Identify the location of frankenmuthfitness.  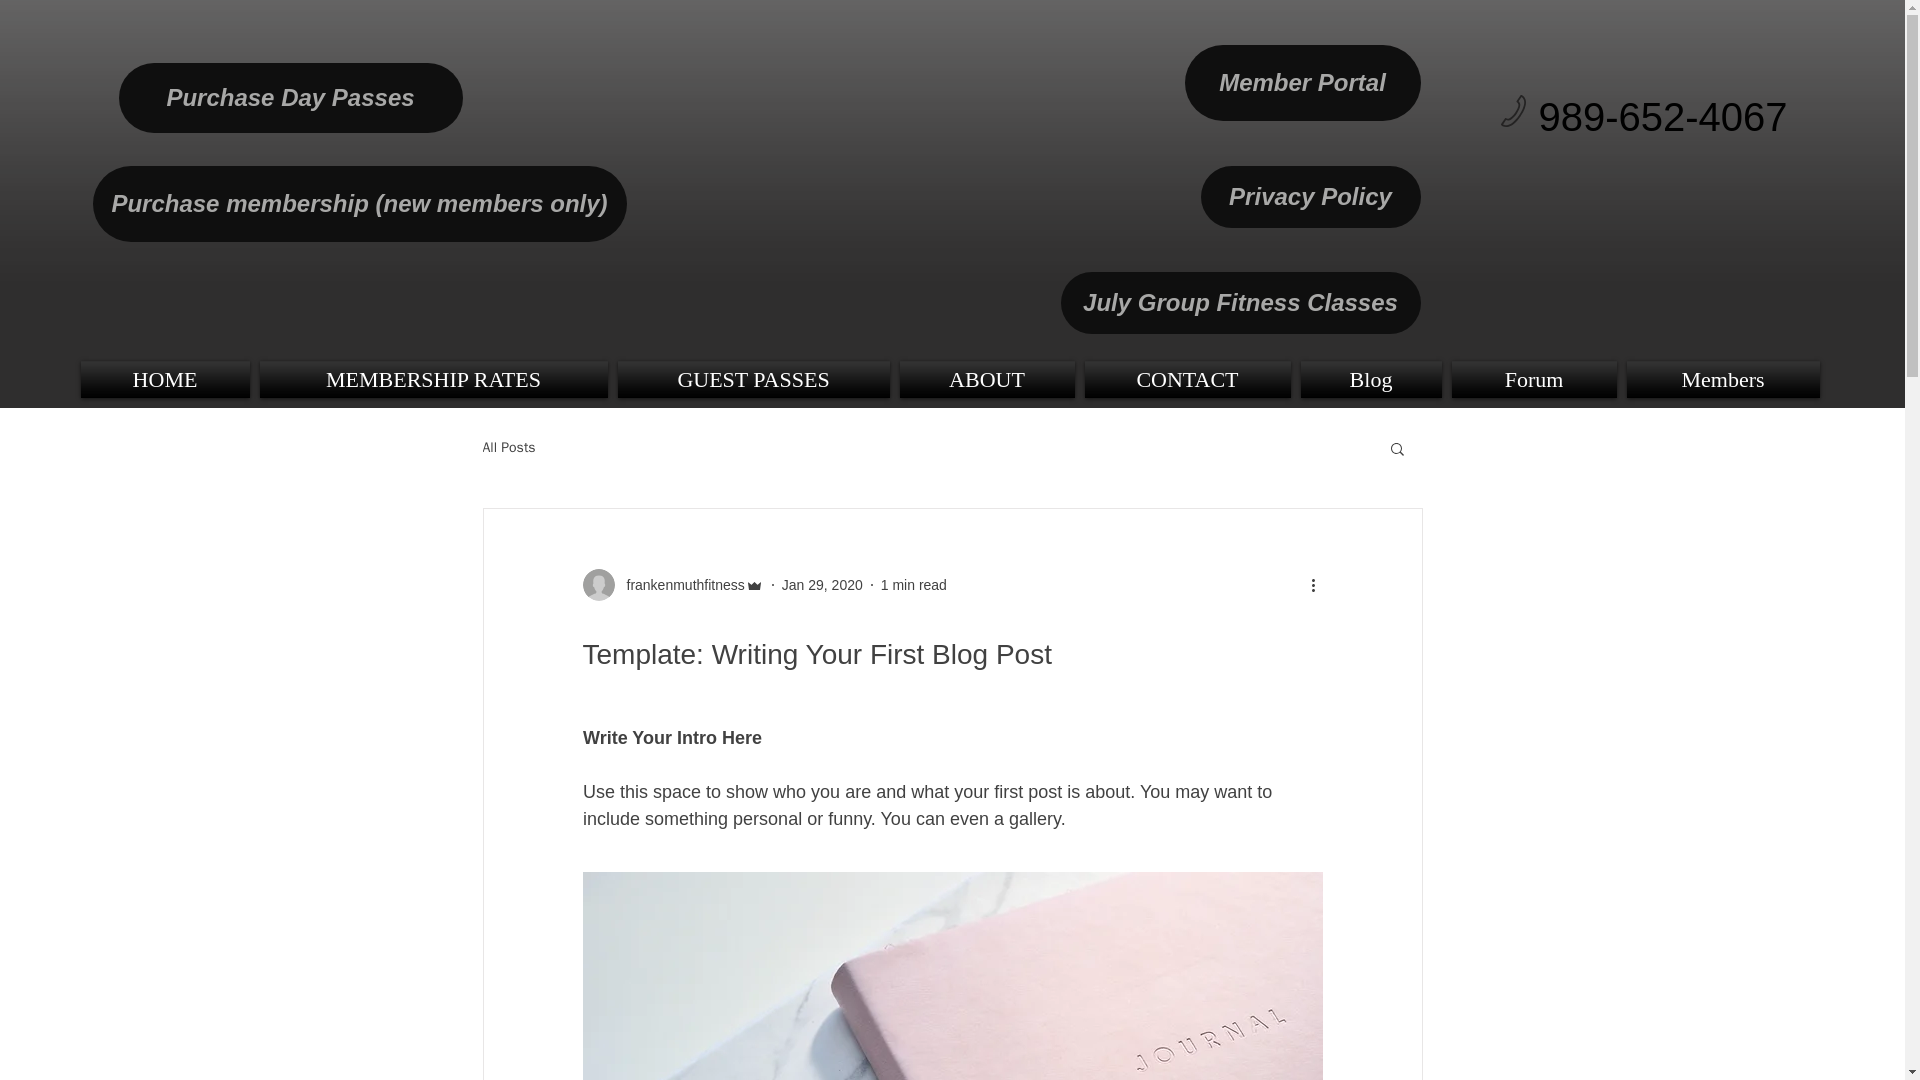
(672, 584).